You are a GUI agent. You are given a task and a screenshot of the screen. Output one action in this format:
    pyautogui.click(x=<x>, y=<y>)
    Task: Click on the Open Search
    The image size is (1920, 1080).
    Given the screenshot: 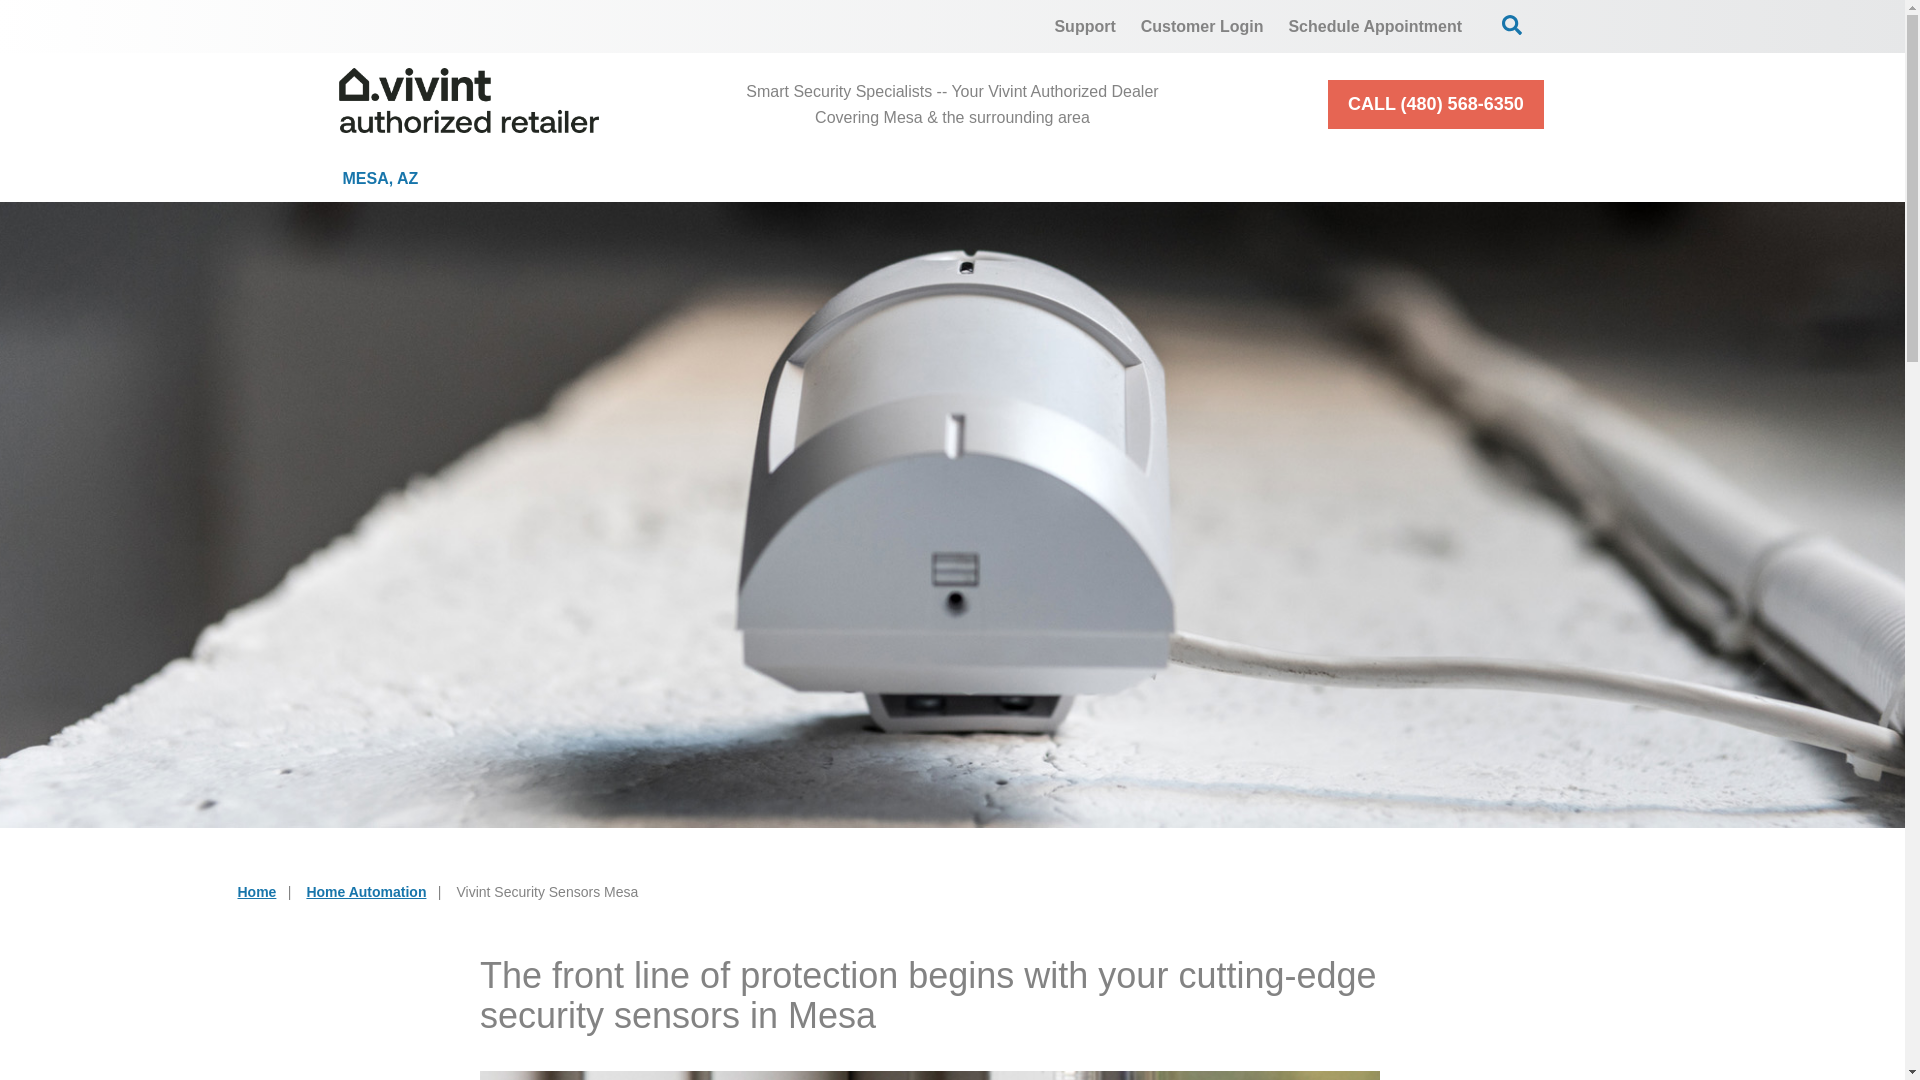 What is the action you would take?
    pyautogui.click(x=1512, y=24)
    